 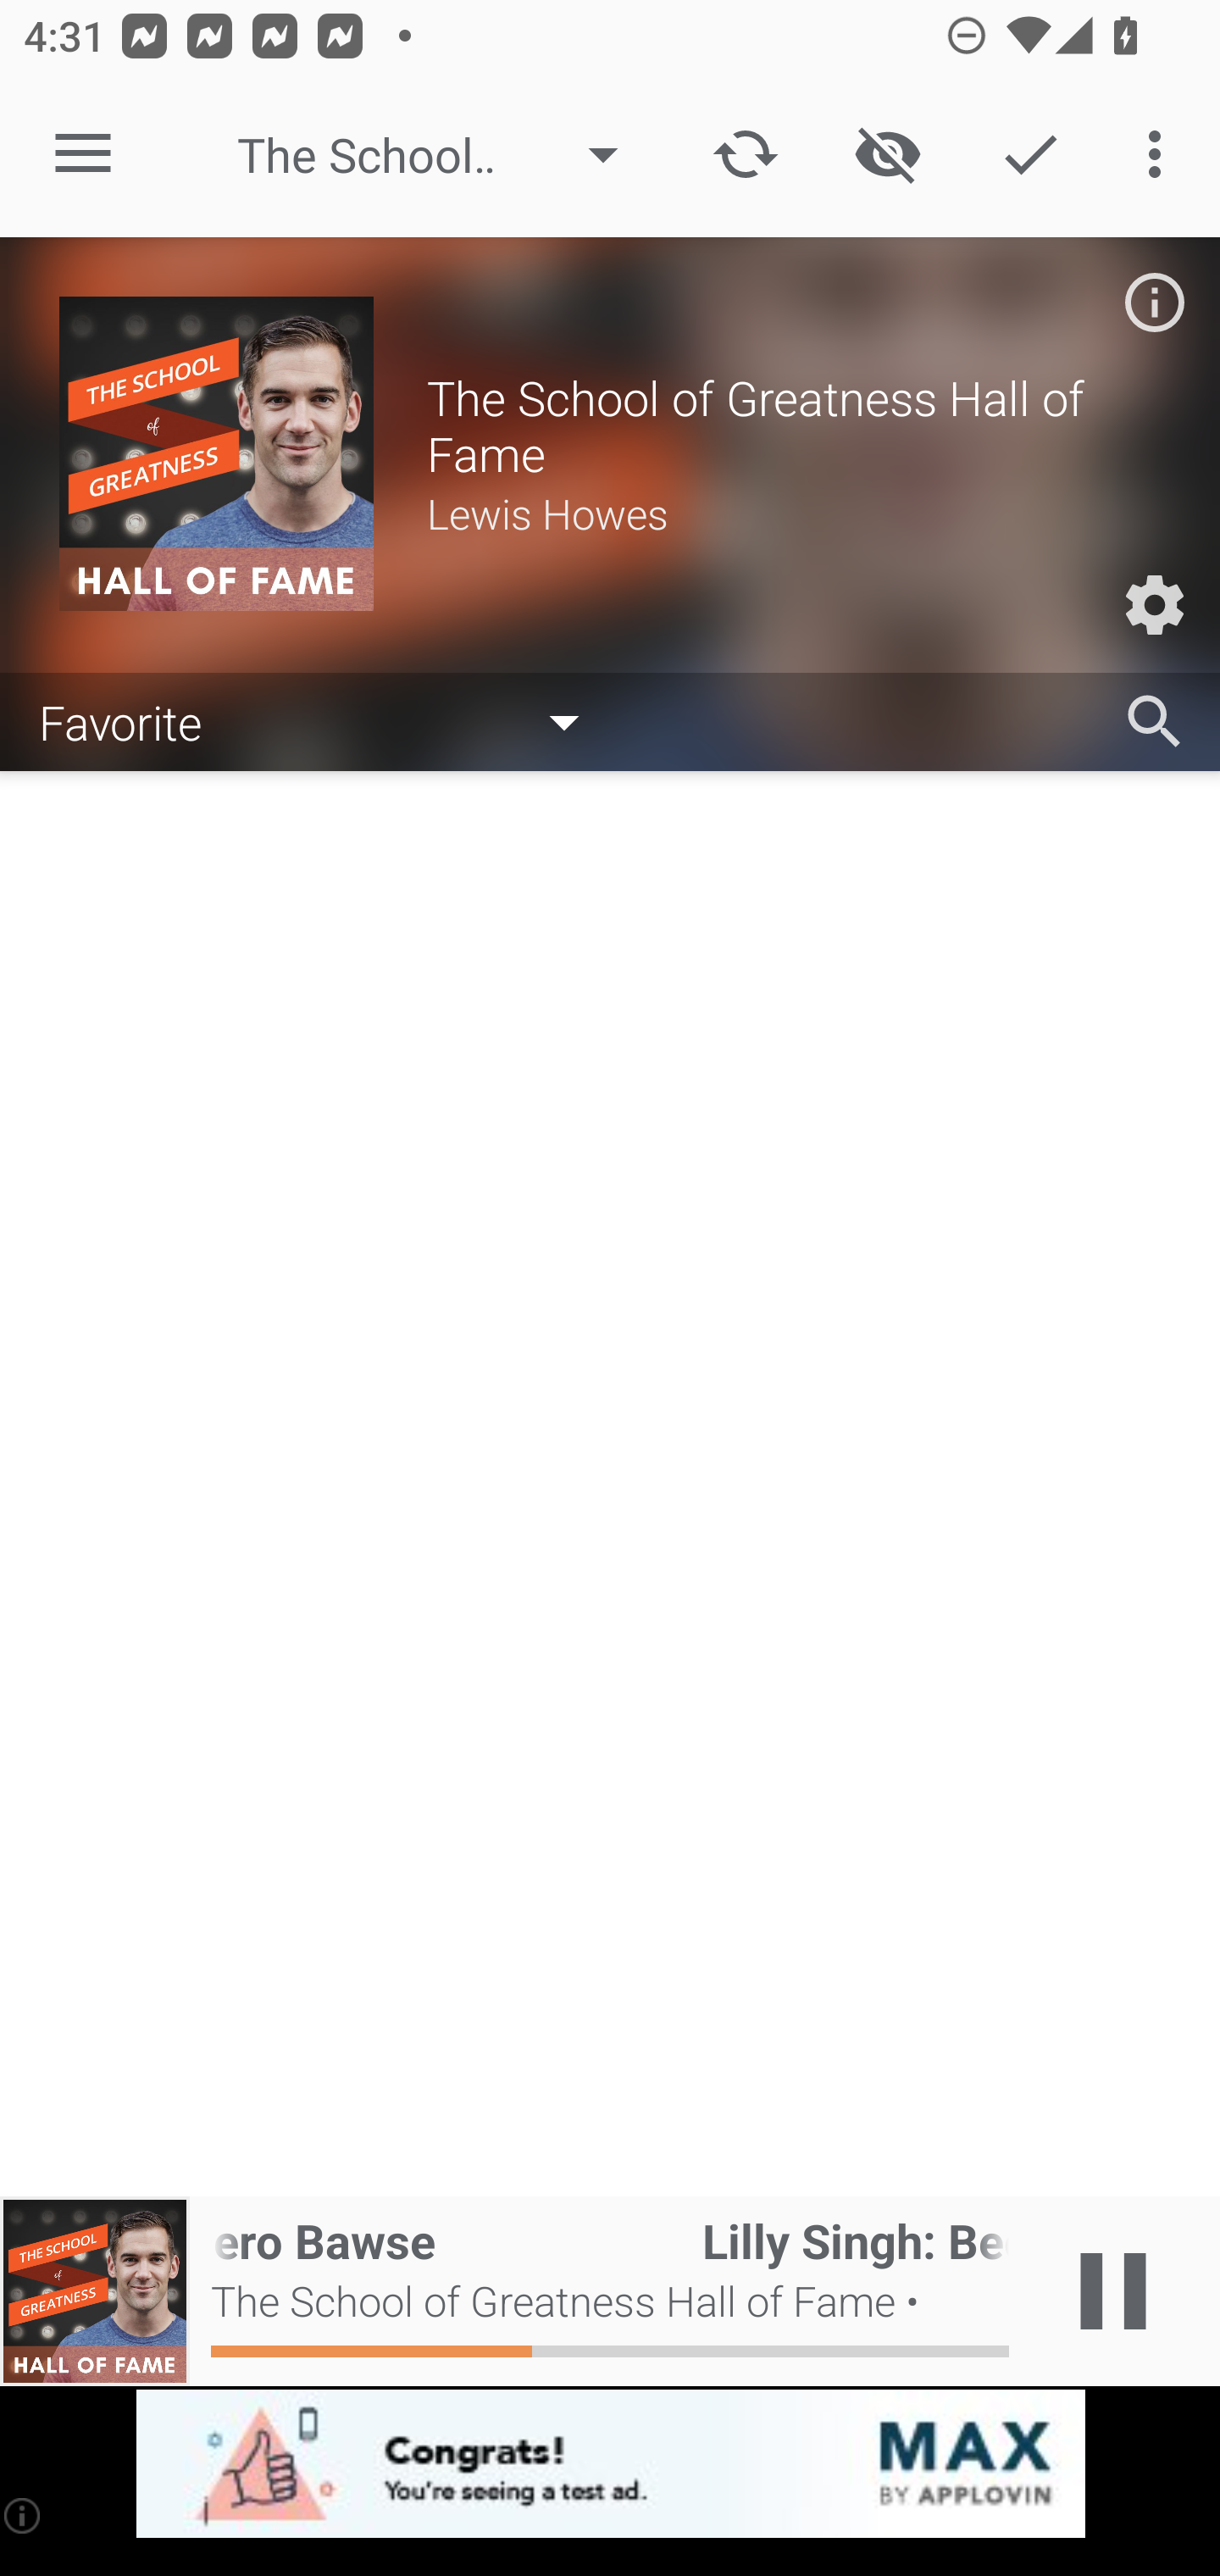 What do you see at coordinates (746, 154) in the screenshot?
I see `Update` at bounding box center [746, 154].